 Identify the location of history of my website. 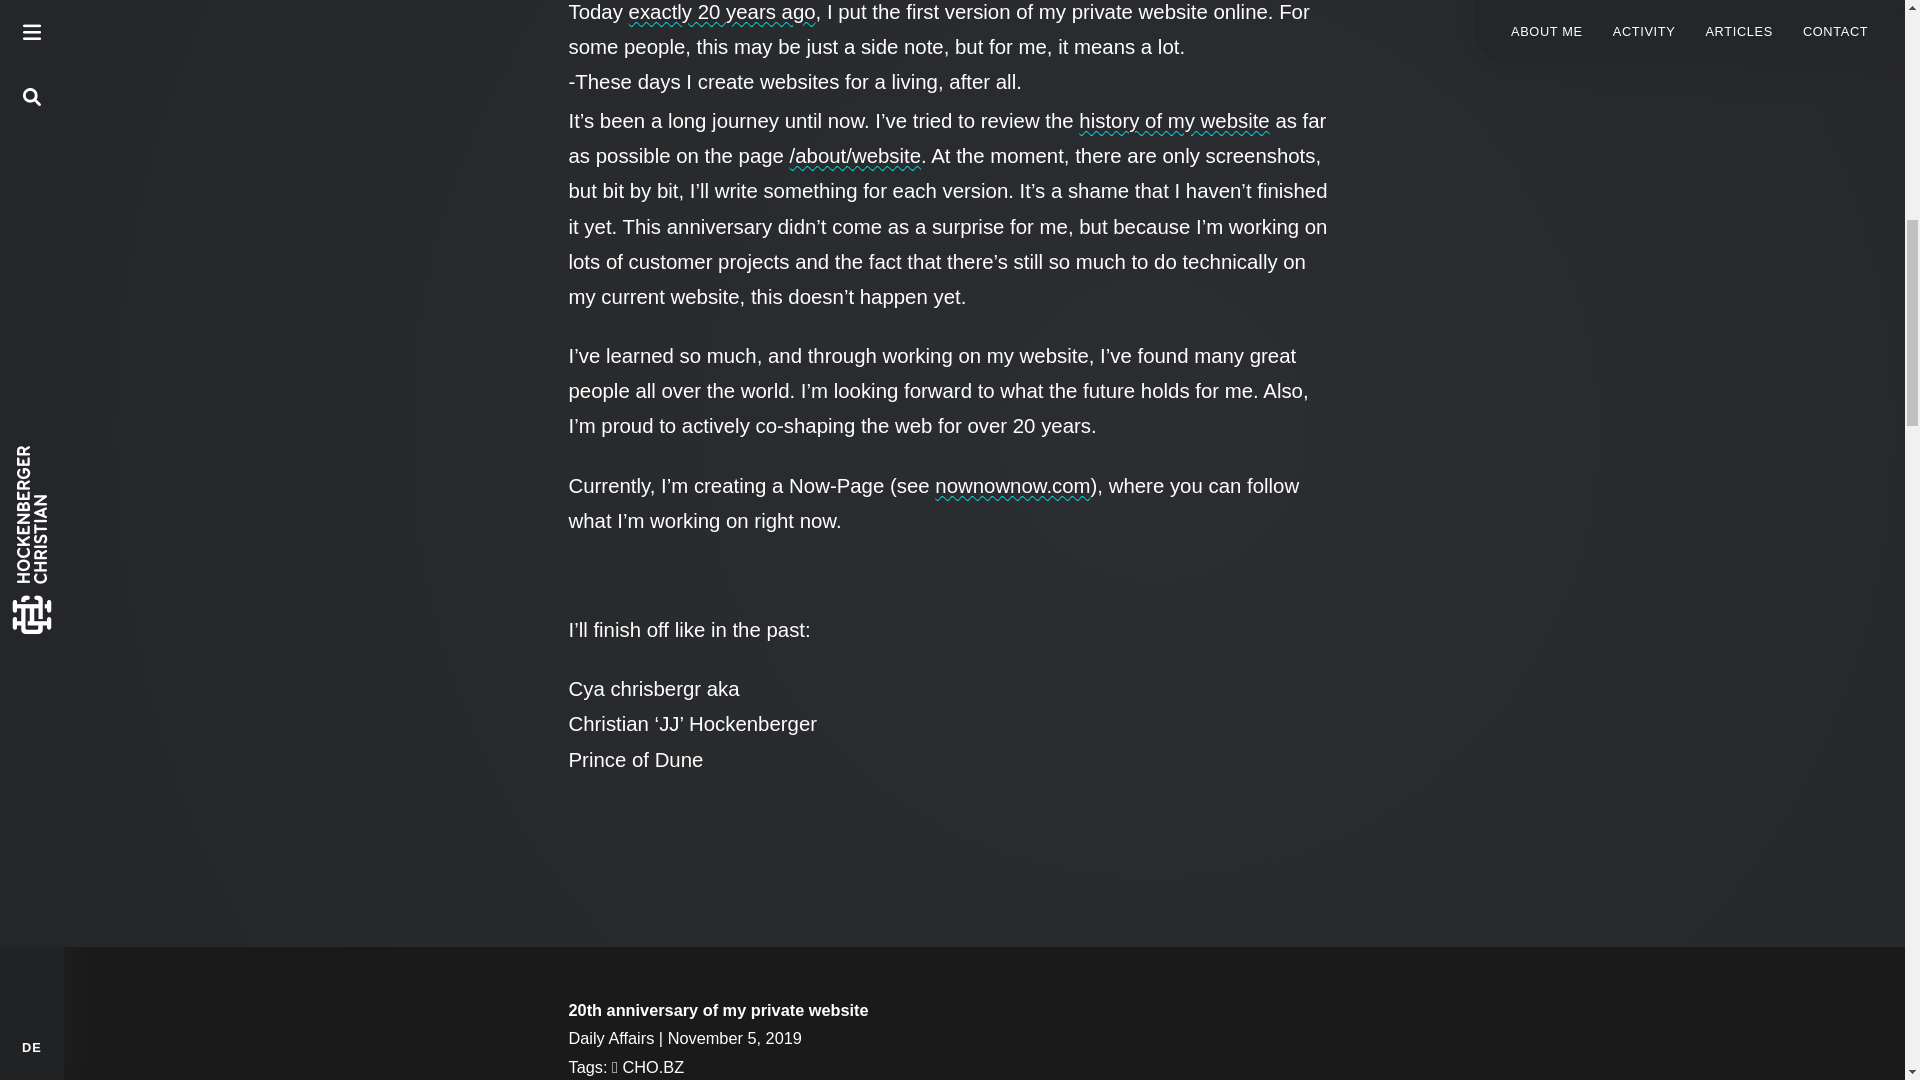
(1174, 120).